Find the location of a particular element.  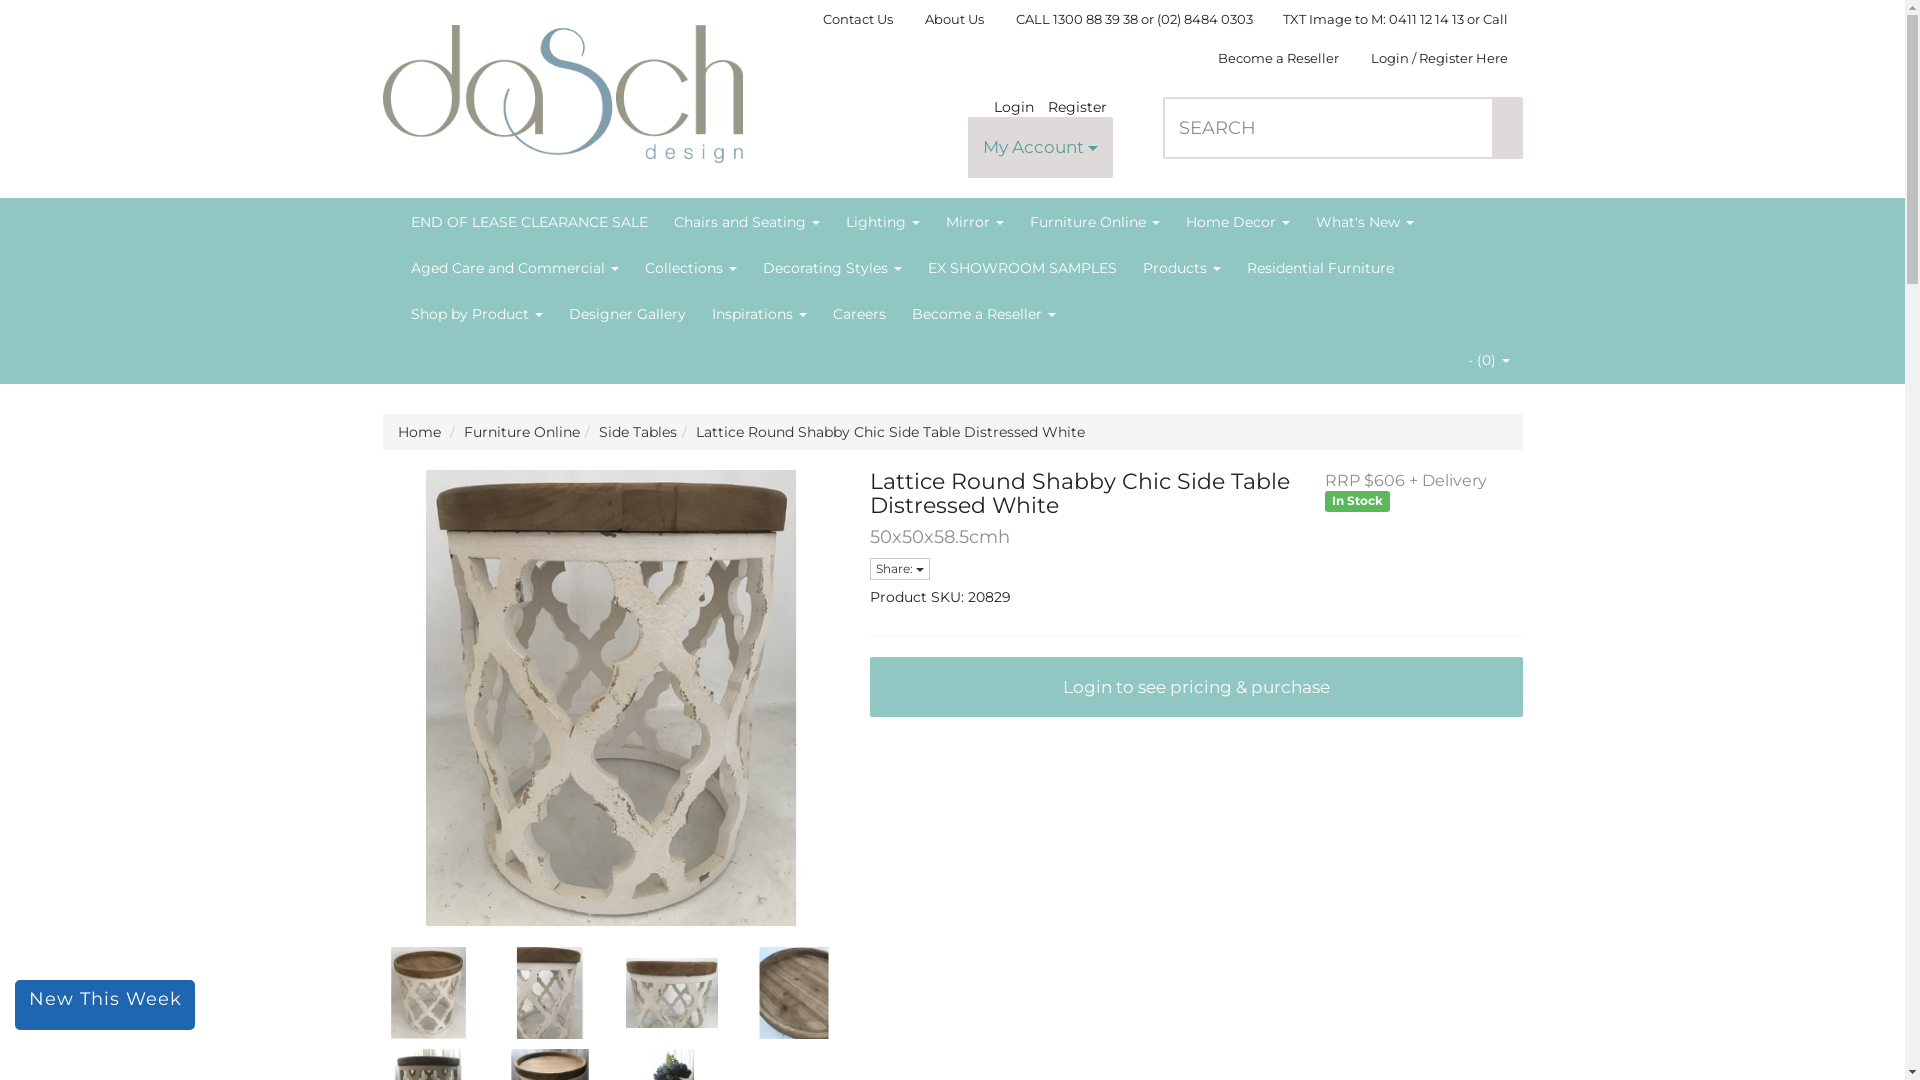

Side Tables is located at coordinates (637, 432).